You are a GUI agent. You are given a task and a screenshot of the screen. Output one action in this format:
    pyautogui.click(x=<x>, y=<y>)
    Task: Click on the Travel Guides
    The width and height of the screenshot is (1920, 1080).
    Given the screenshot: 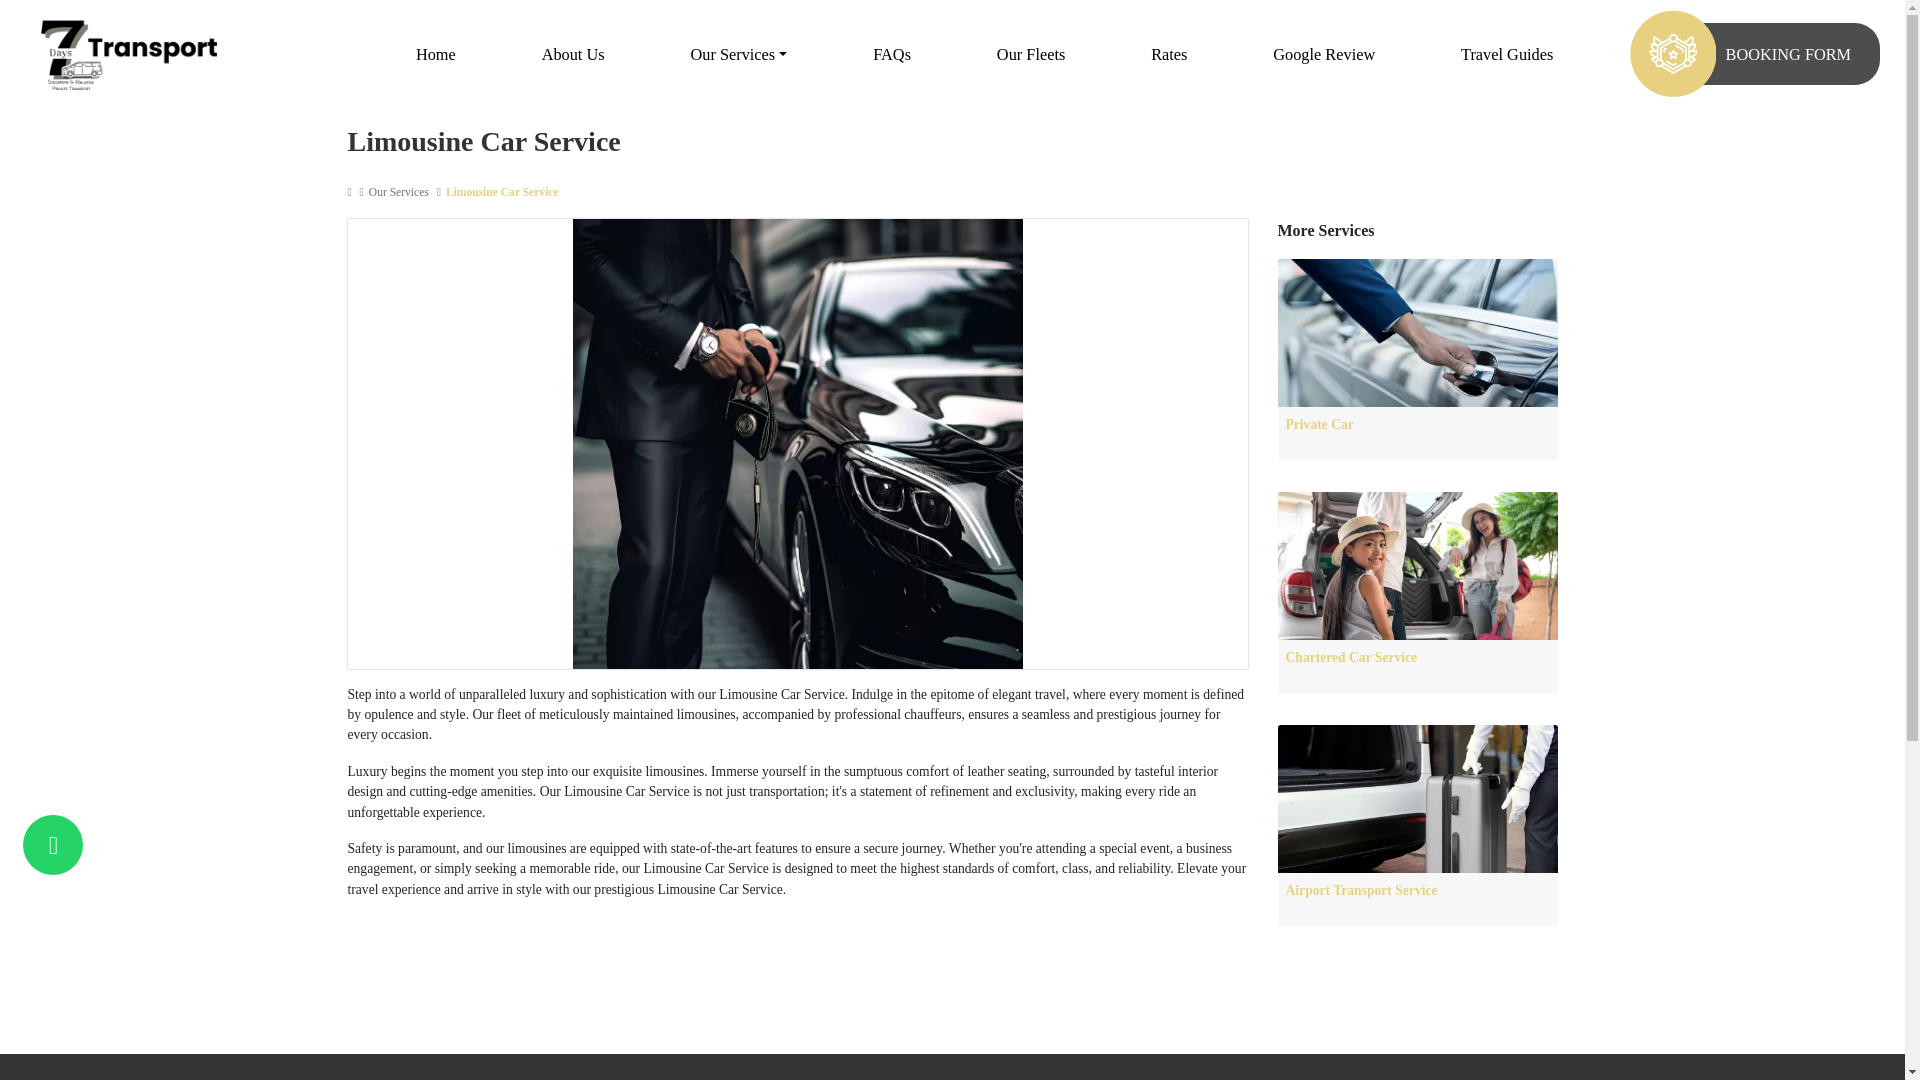 What is the action you would take?
    pyautogui.click(x=1507, y=54)
    